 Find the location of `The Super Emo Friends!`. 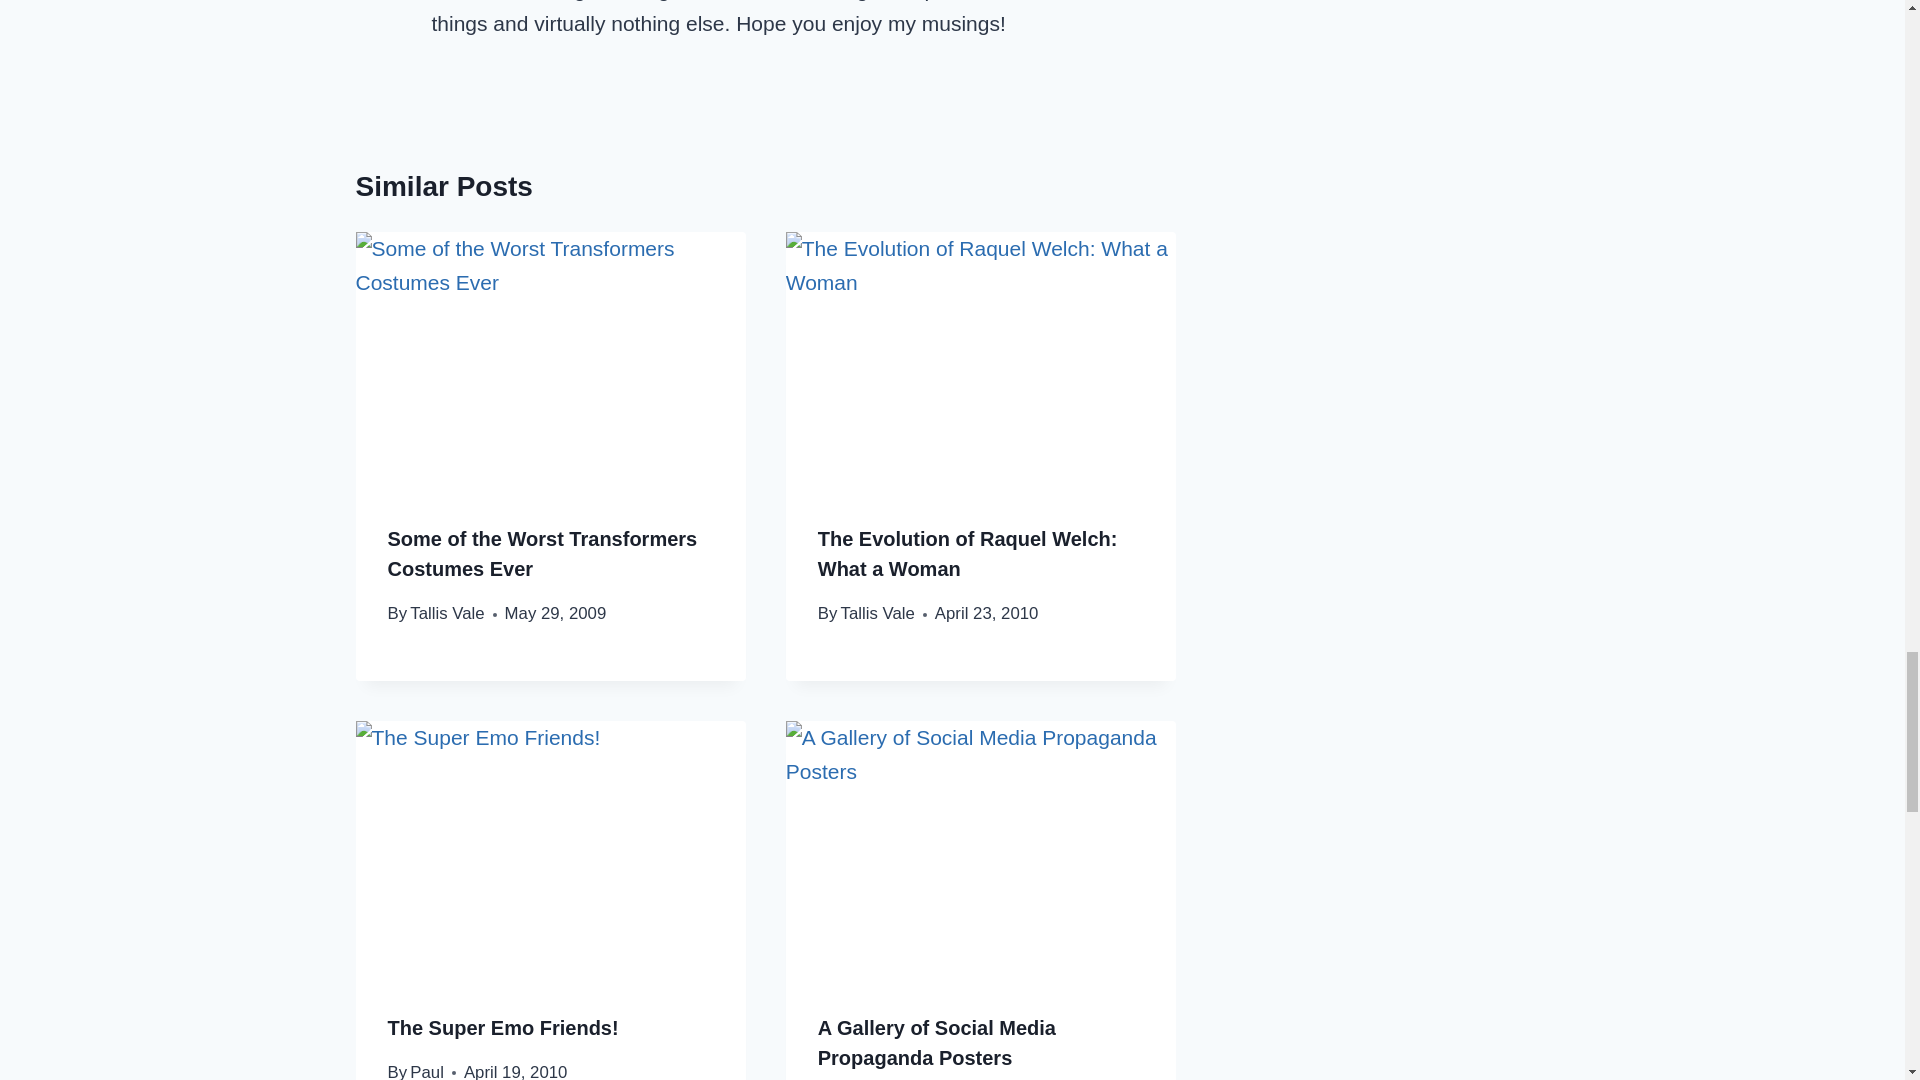

The Super Emo Friends! is located at coordinates (502, 1028).